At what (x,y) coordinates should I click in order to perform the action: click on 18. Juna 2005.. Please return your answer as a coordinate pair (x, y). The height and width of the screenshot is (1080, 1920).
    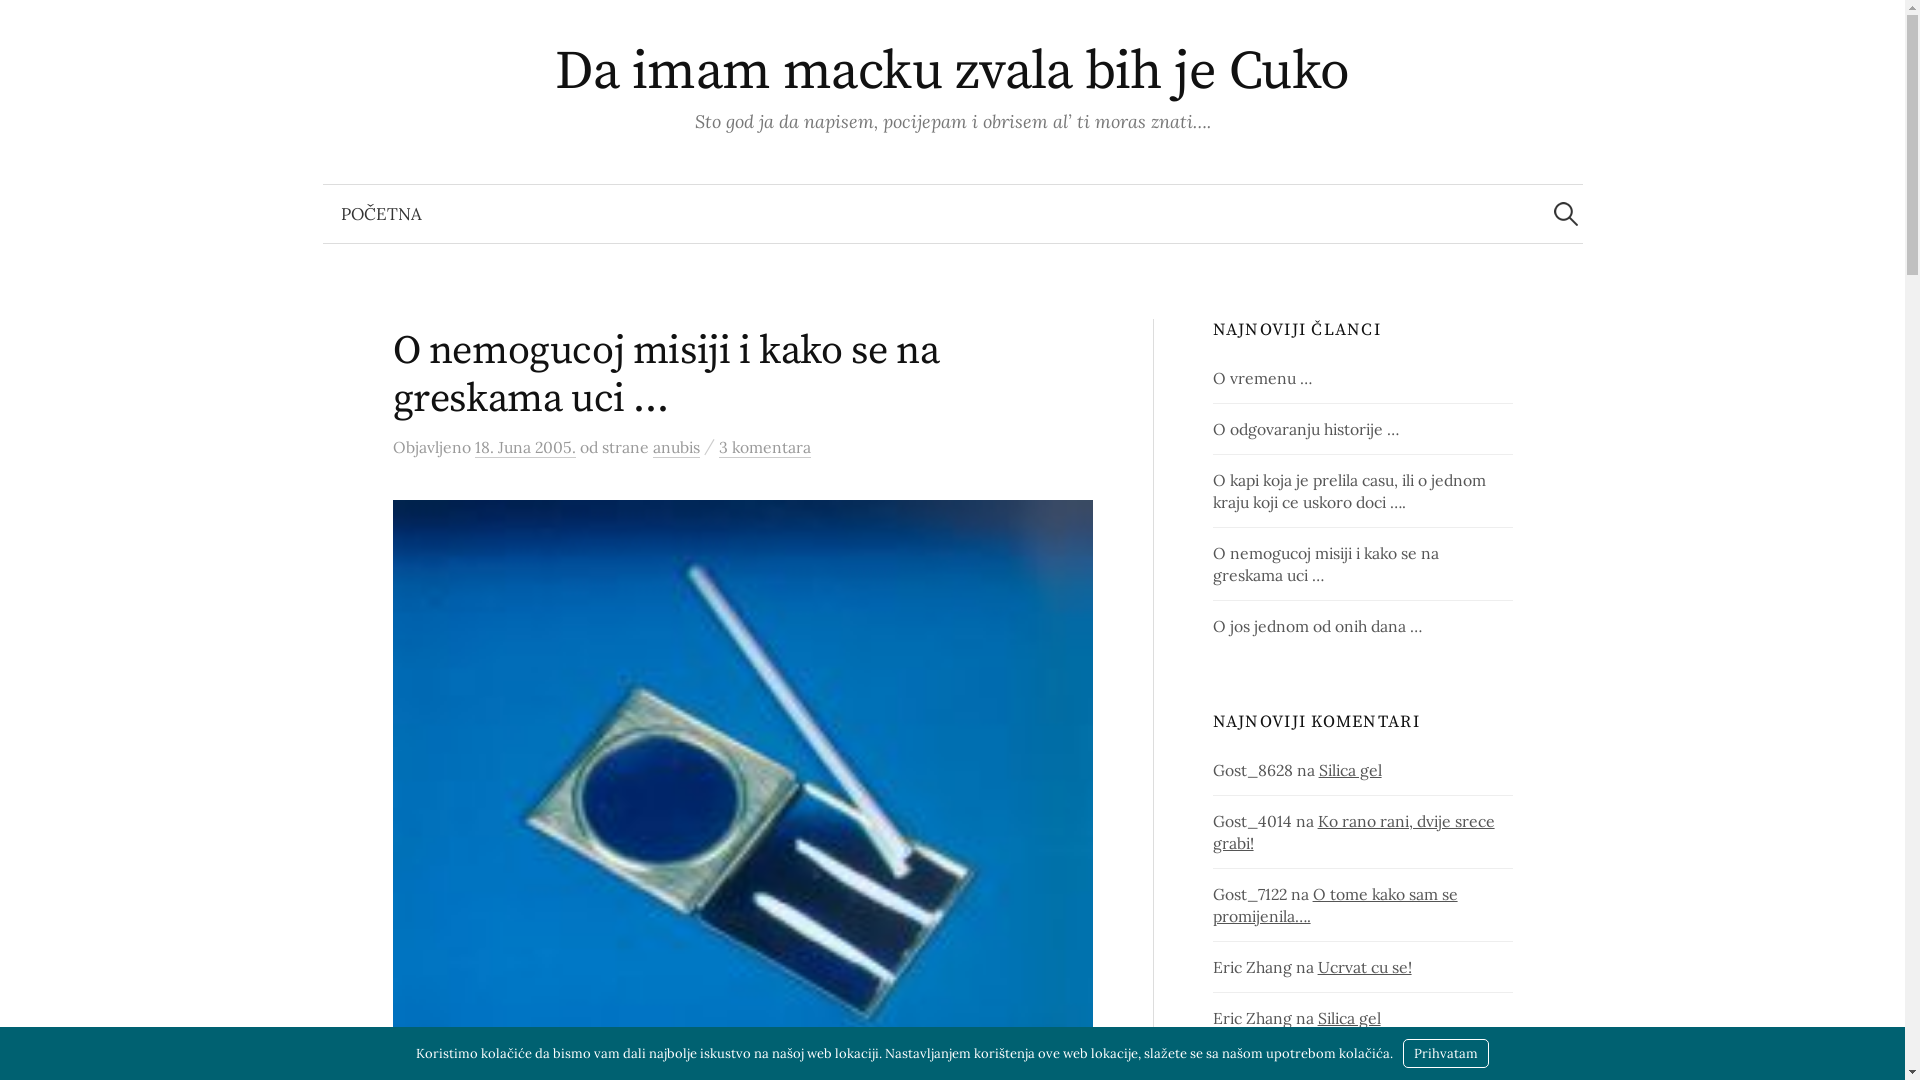
    Looking at the image, I should click on (524, 448).